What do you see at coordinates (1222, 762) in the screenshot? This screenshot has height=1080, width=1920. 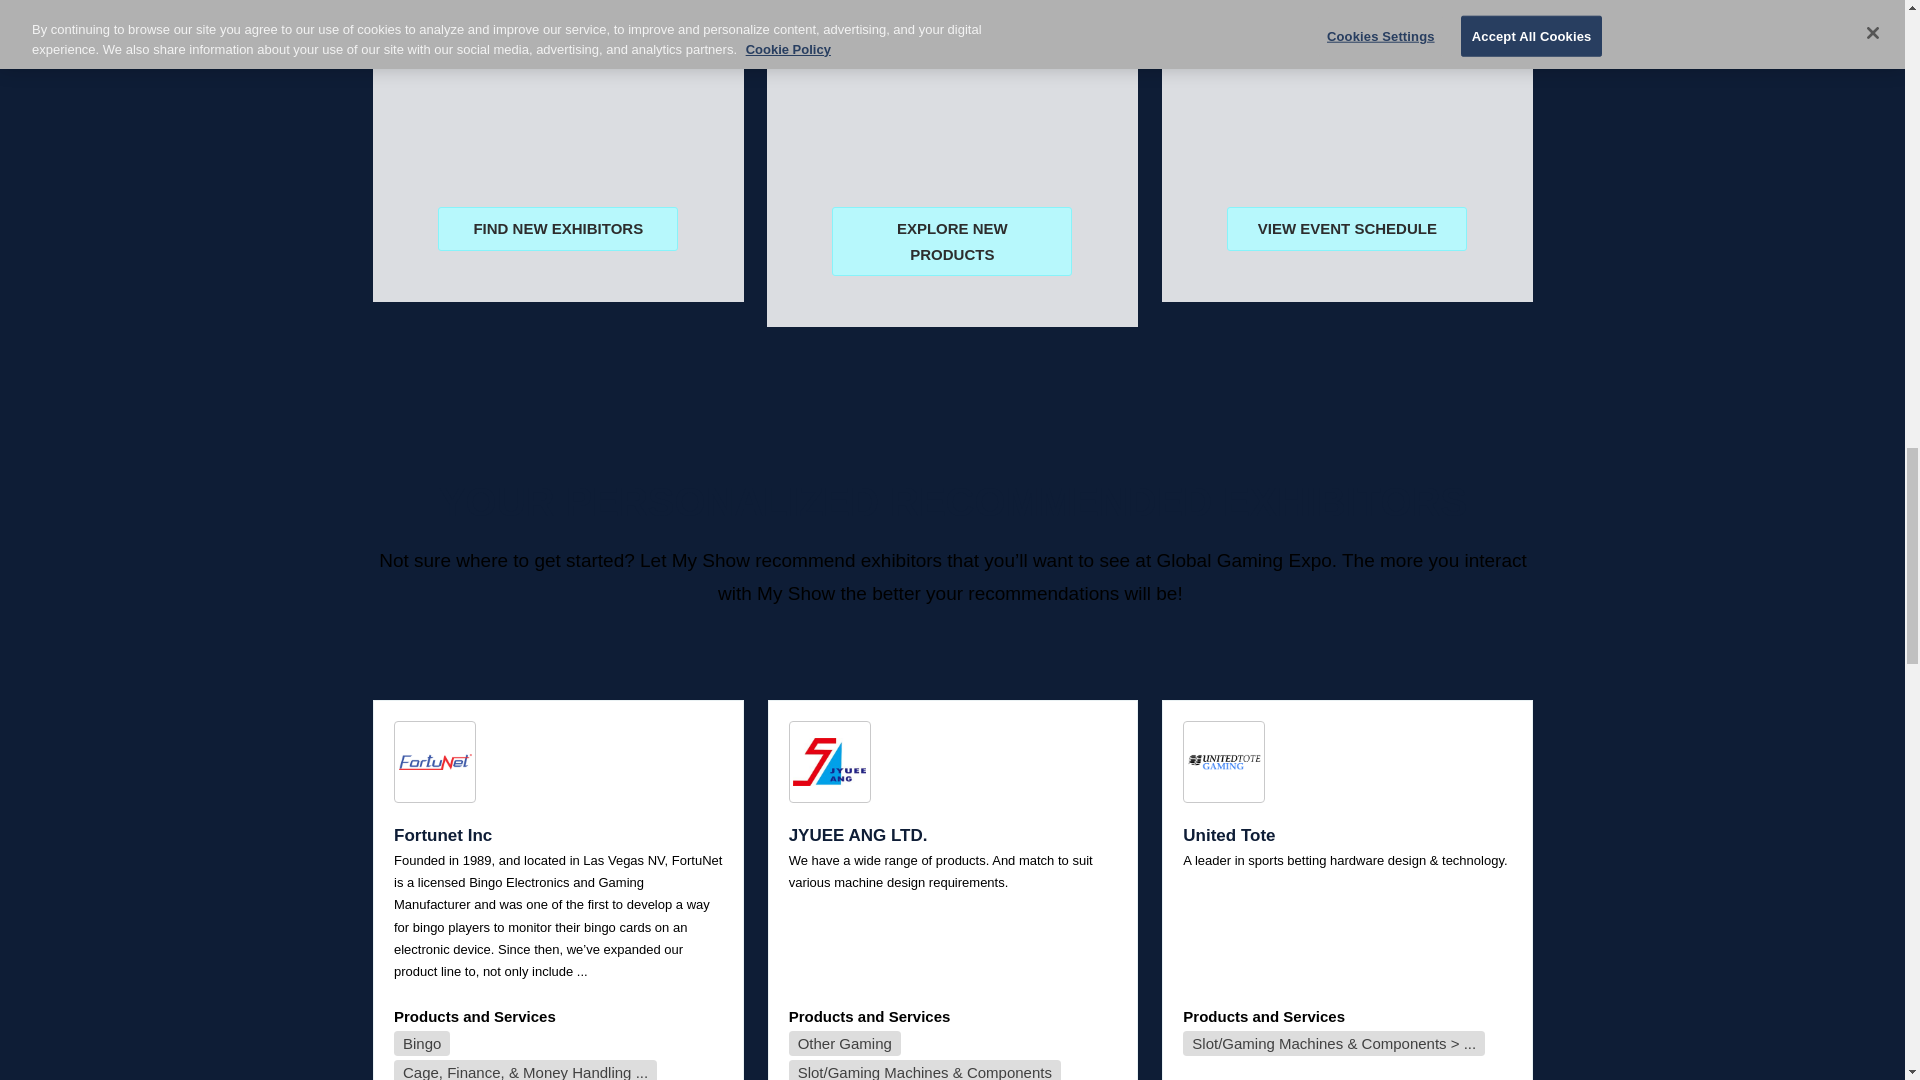 I see `United Tote` at bounding box center [1222, 762].